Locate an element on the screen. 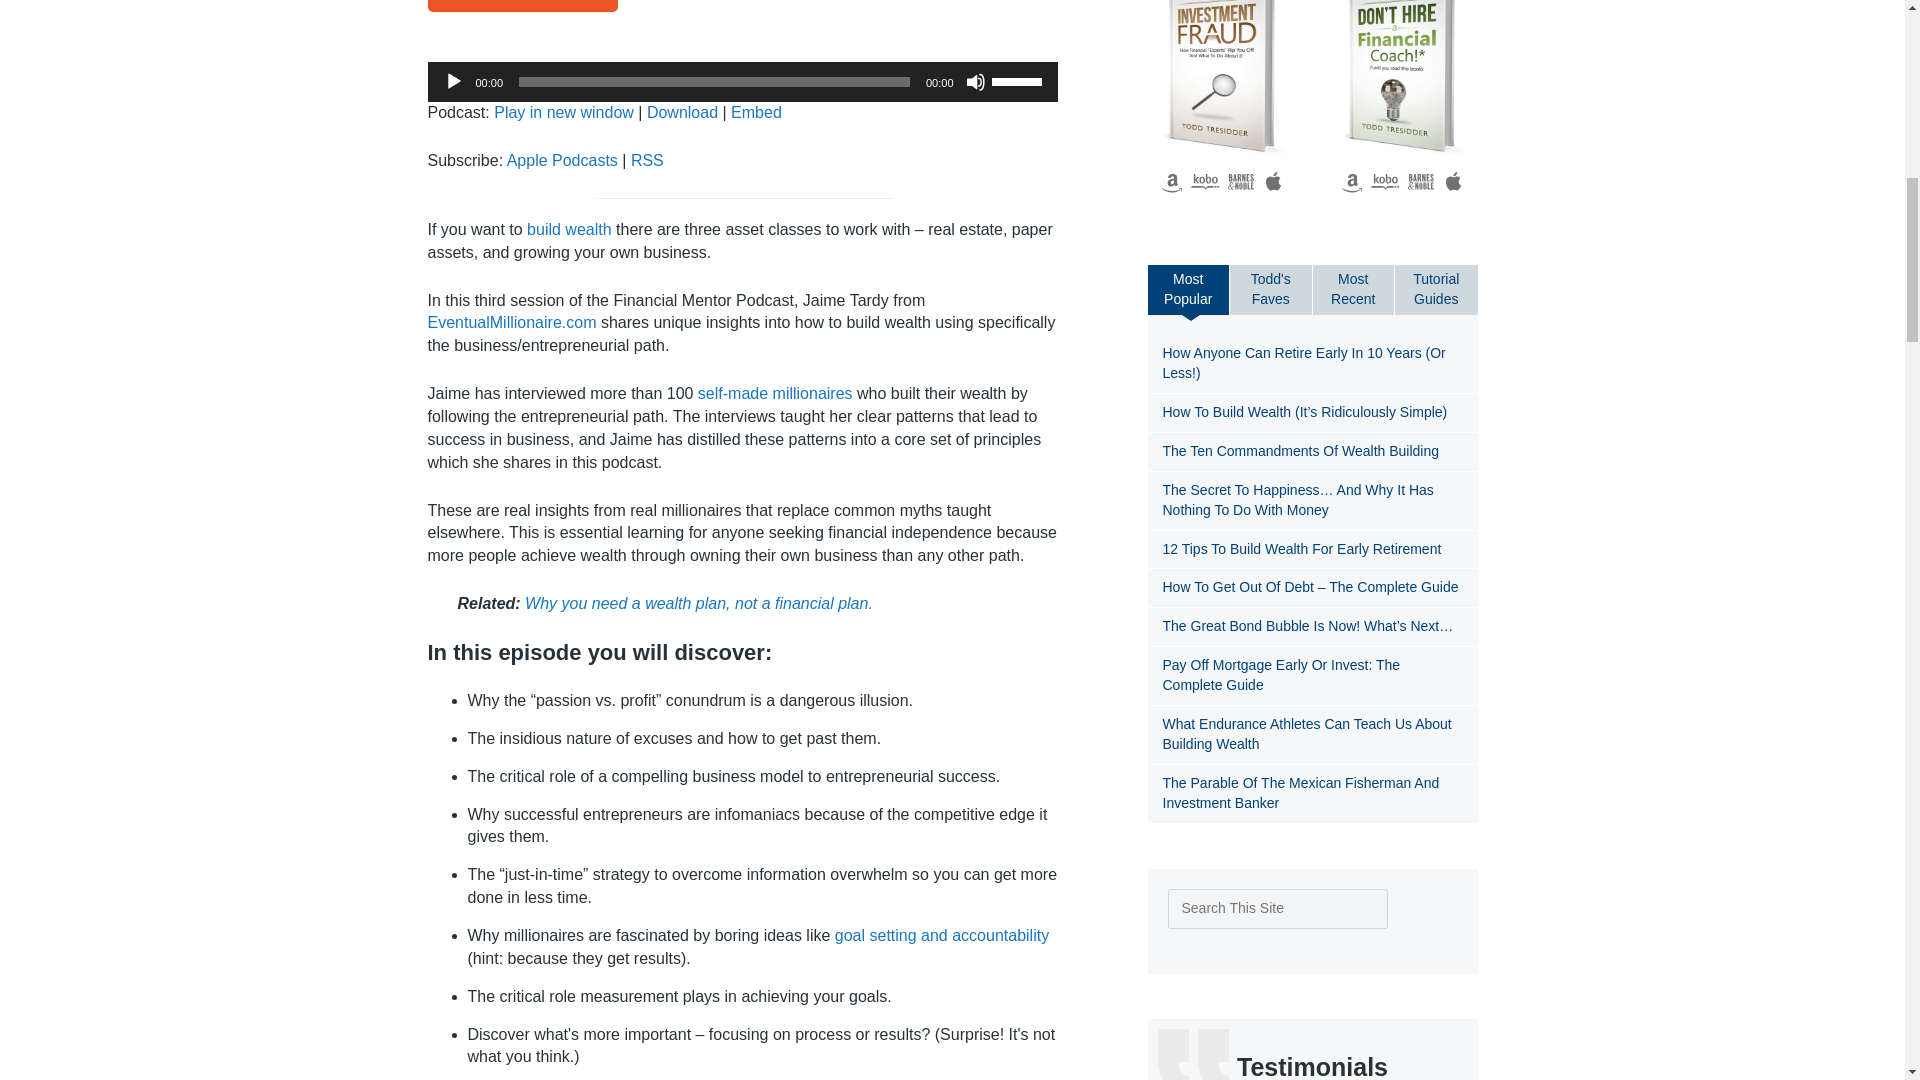 The image size is (1920, 1080). self-made millionaires is located at coordinates (772, 392).